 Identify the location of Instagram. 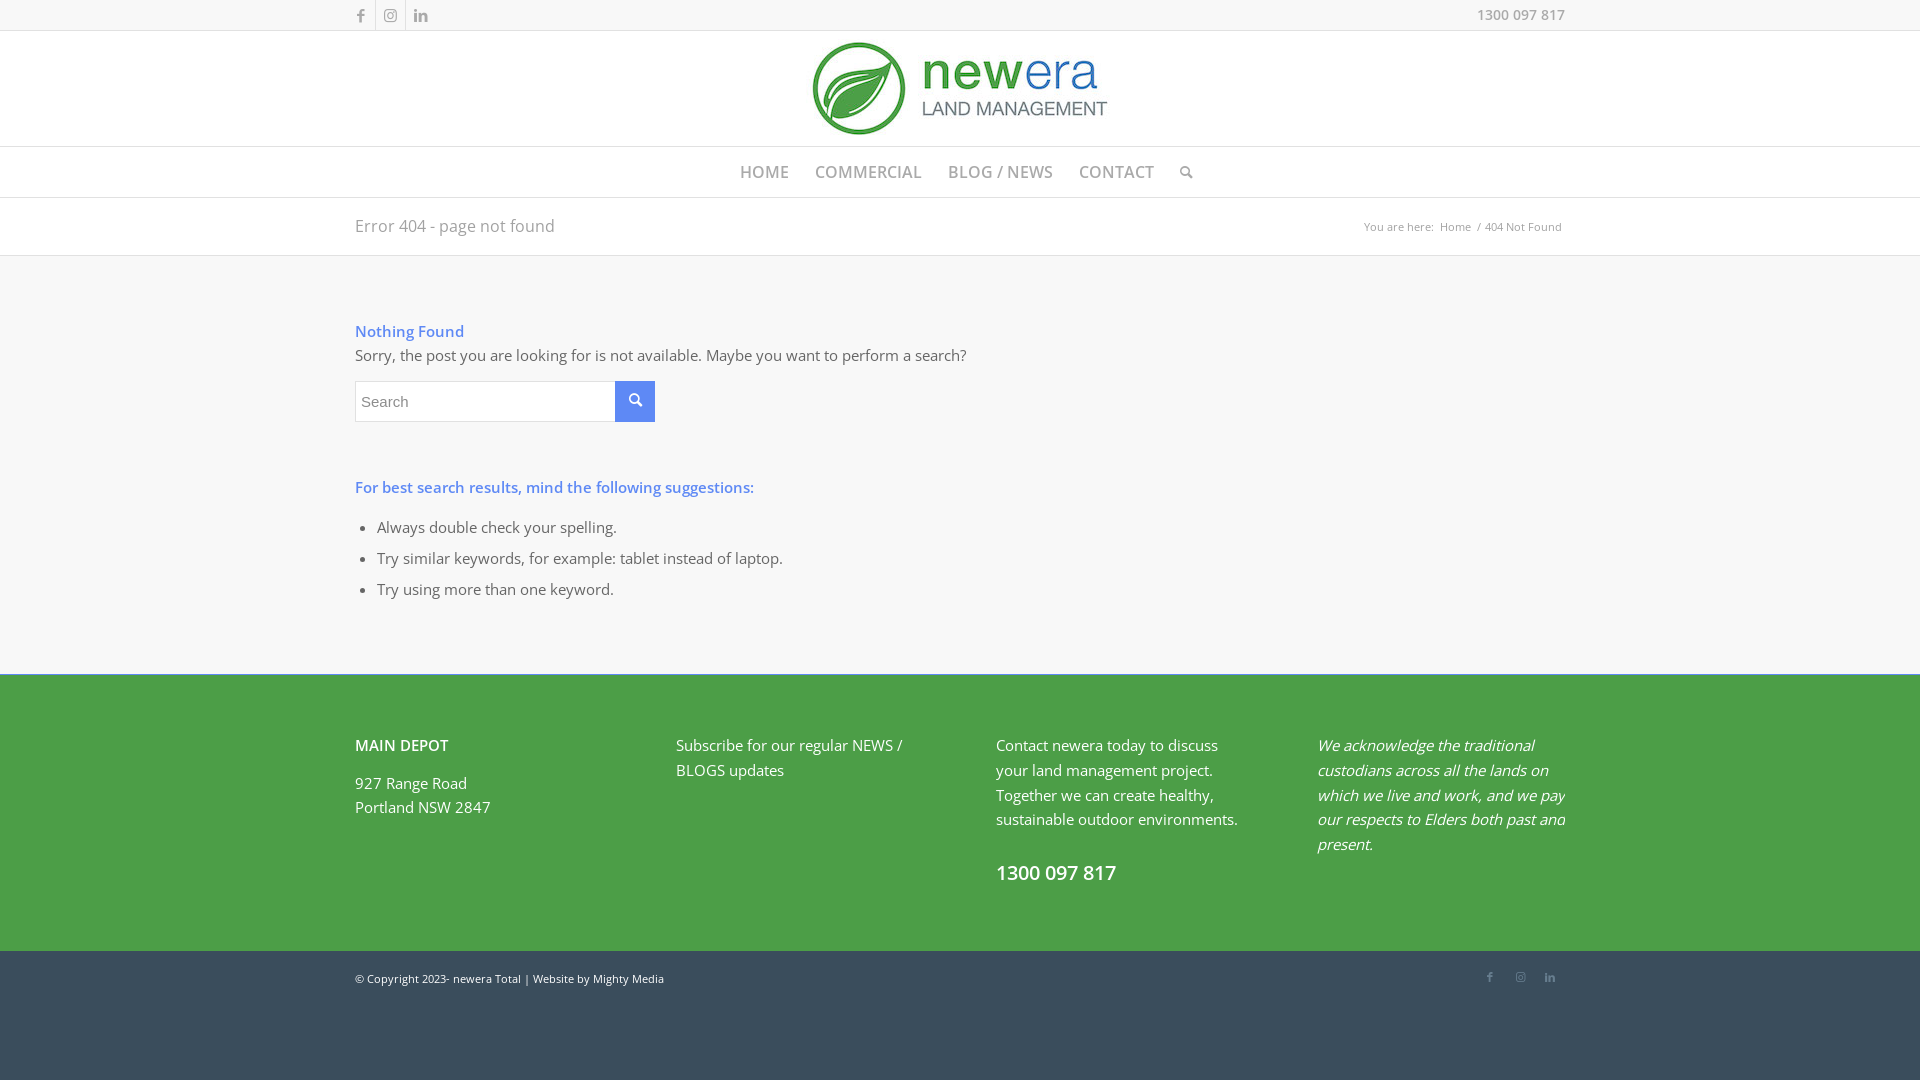
(390, 15).